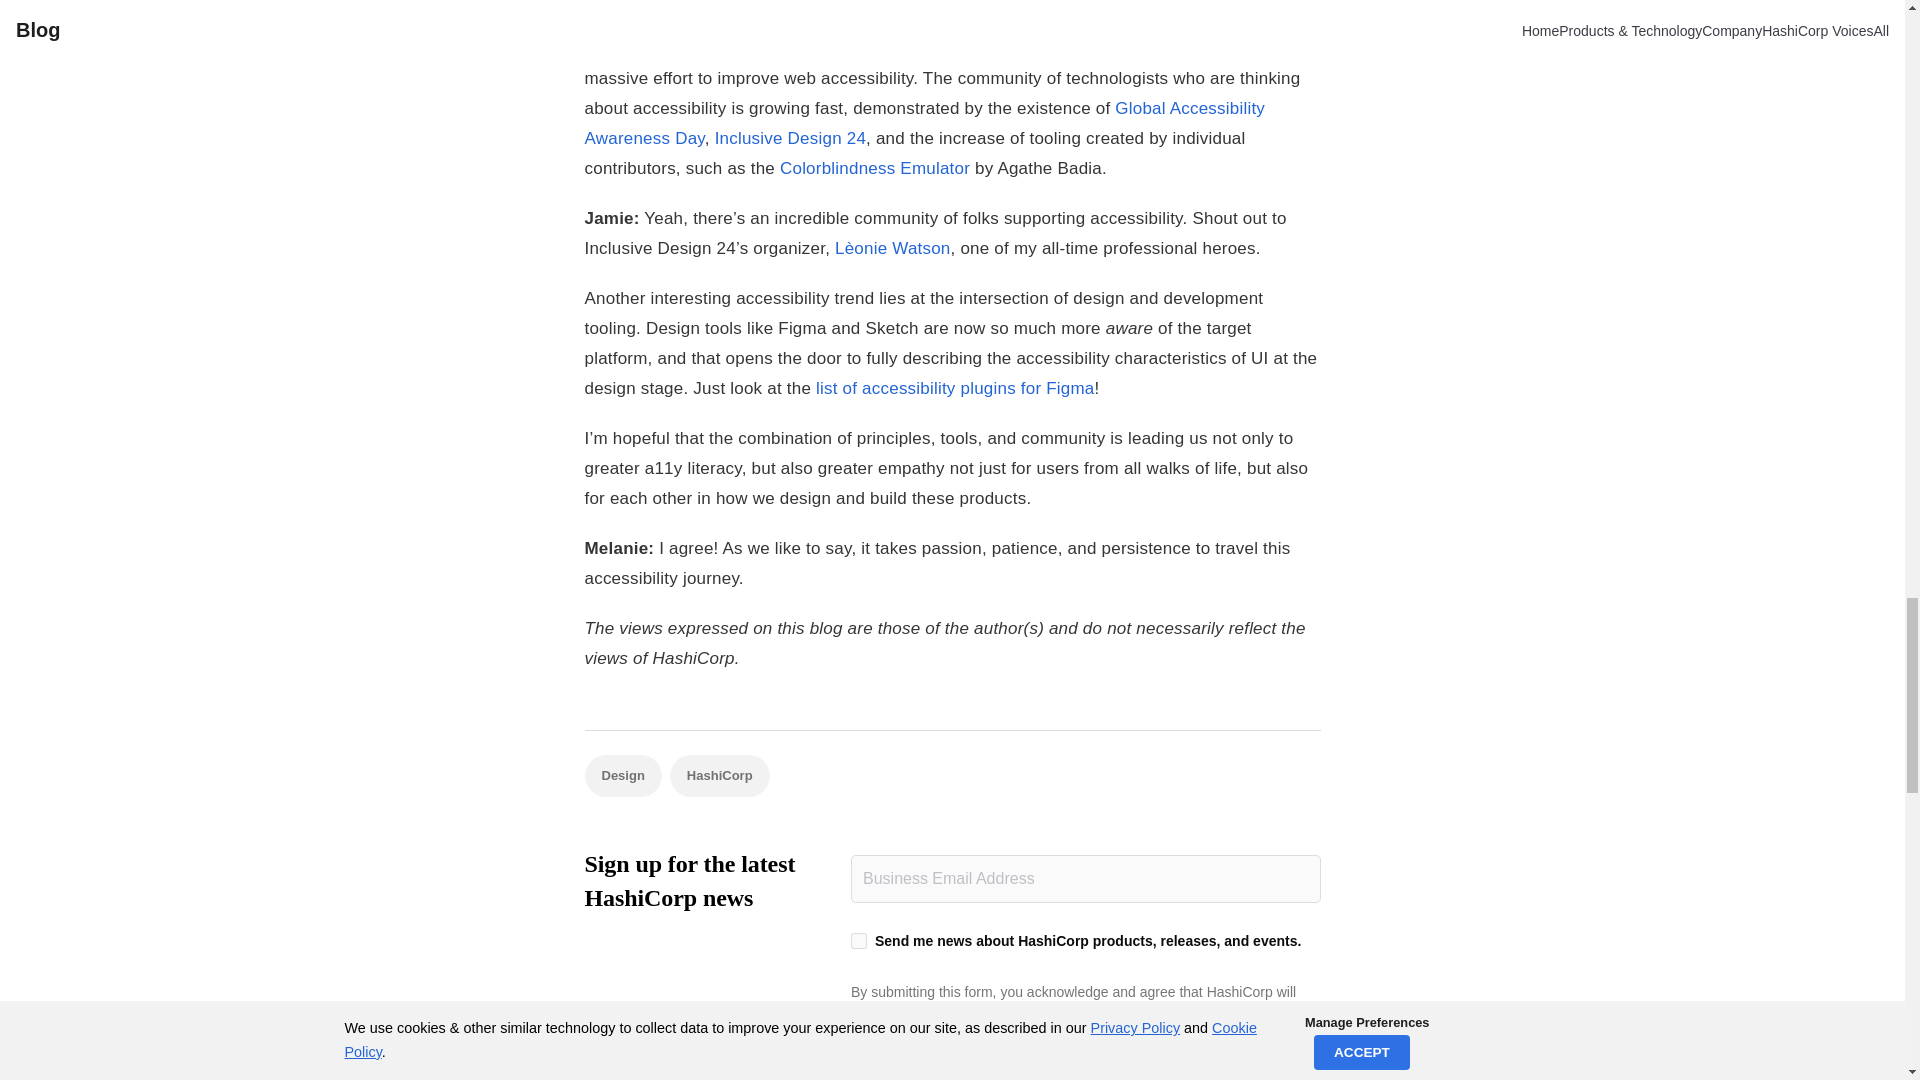  I want to click on on, so click(858, 941).